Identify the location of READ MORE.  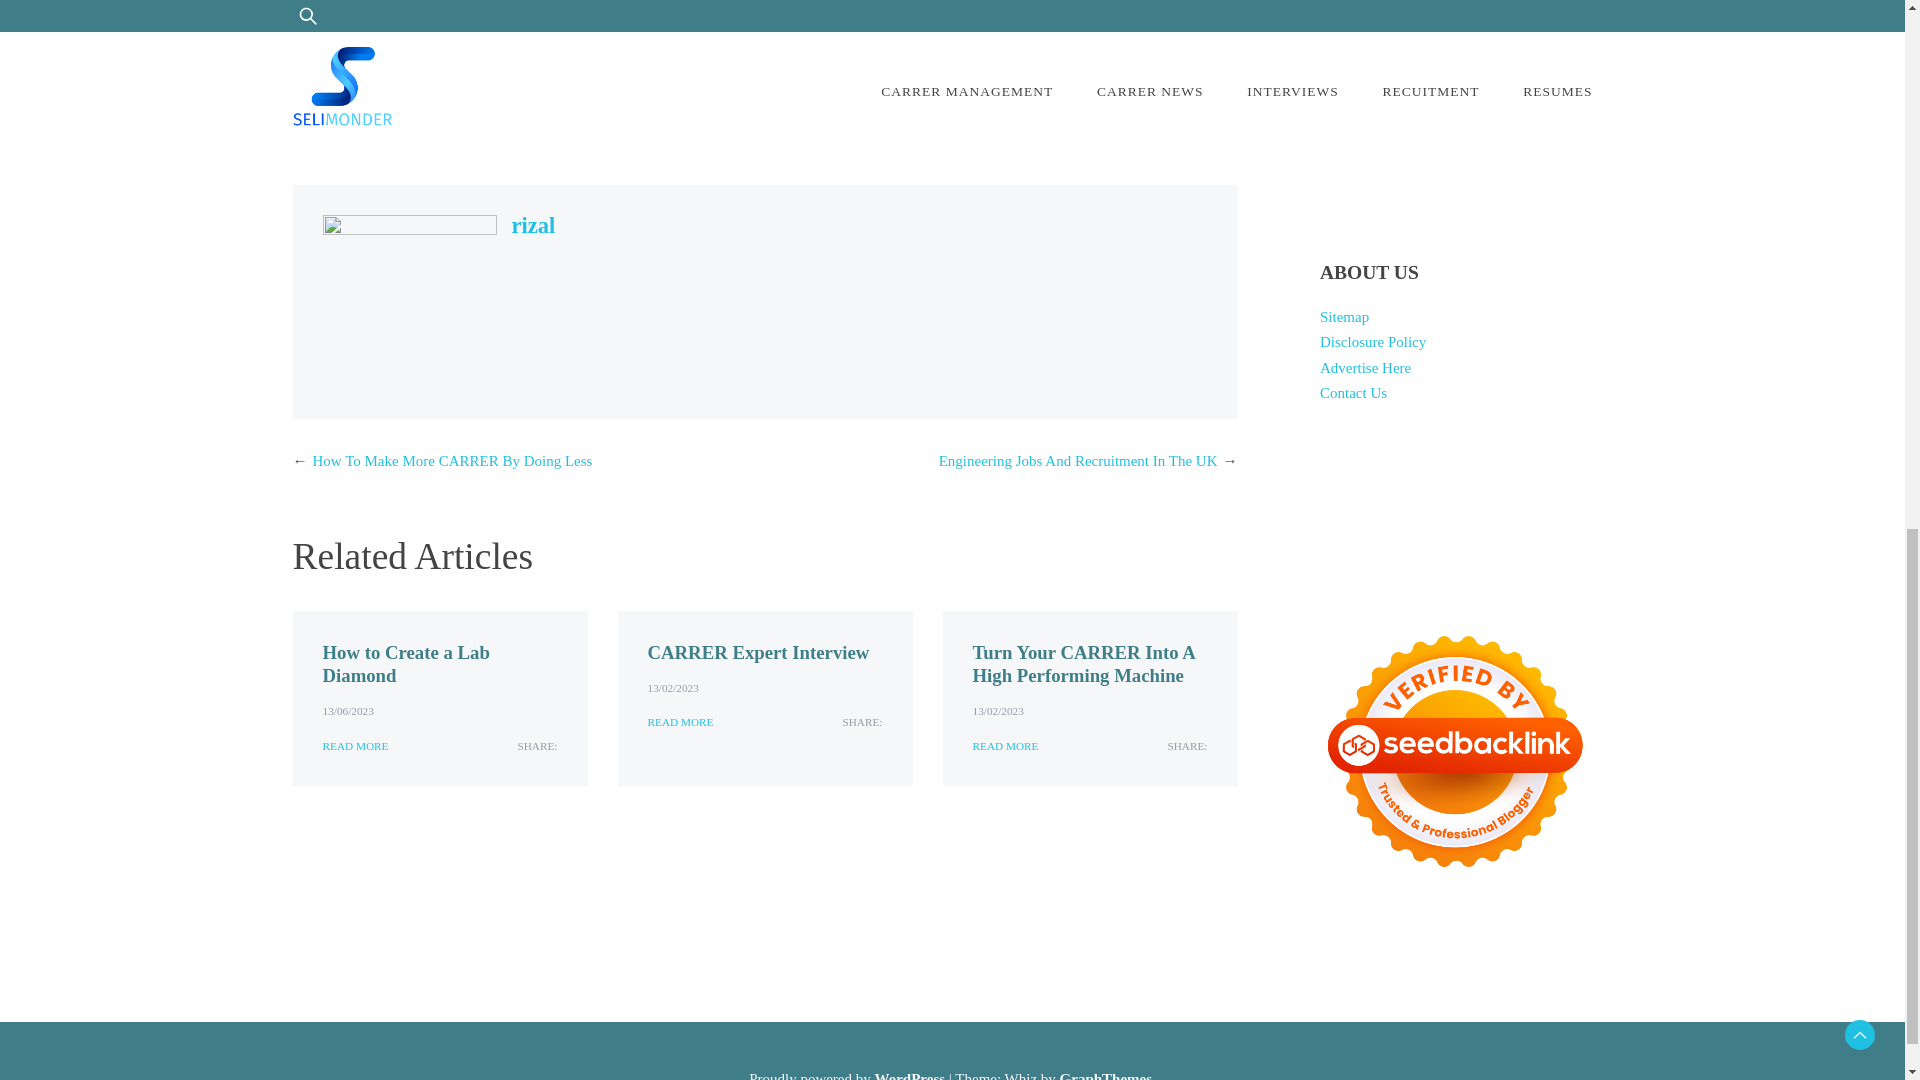
(1004, 746).